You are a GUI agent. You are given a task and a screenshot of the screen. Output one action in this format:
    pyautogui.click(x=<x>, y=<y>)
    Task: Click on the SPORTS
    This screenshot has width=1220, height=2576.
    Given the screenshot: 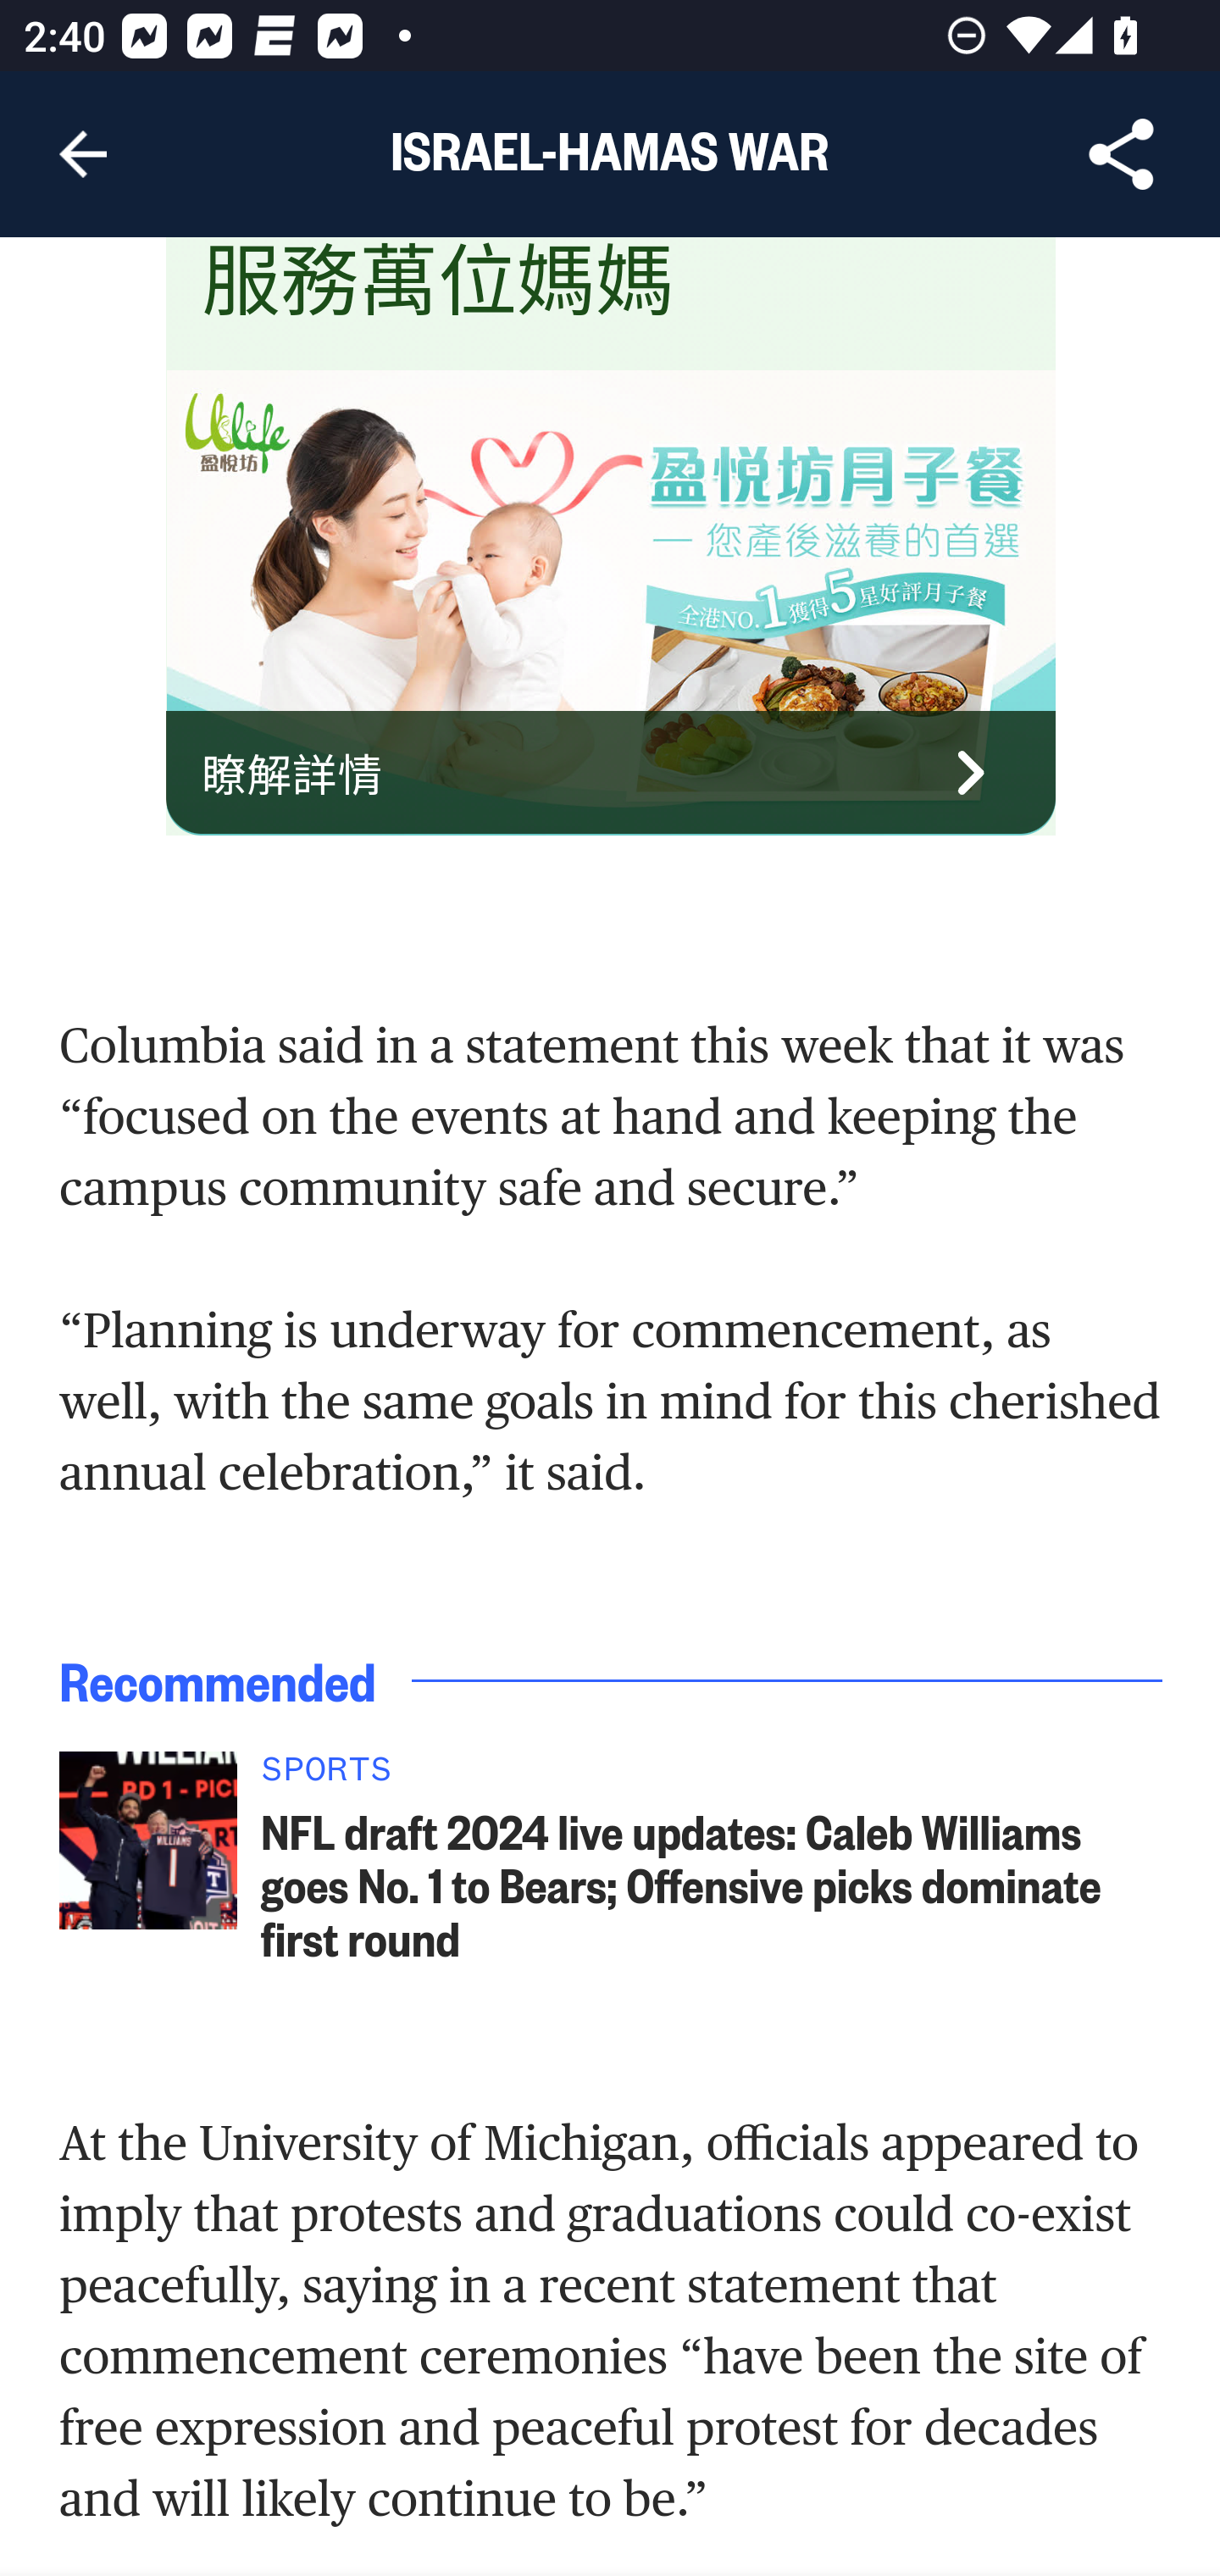 What is the action you would take?
    pyautogui.click(x=713, y=1779)
    